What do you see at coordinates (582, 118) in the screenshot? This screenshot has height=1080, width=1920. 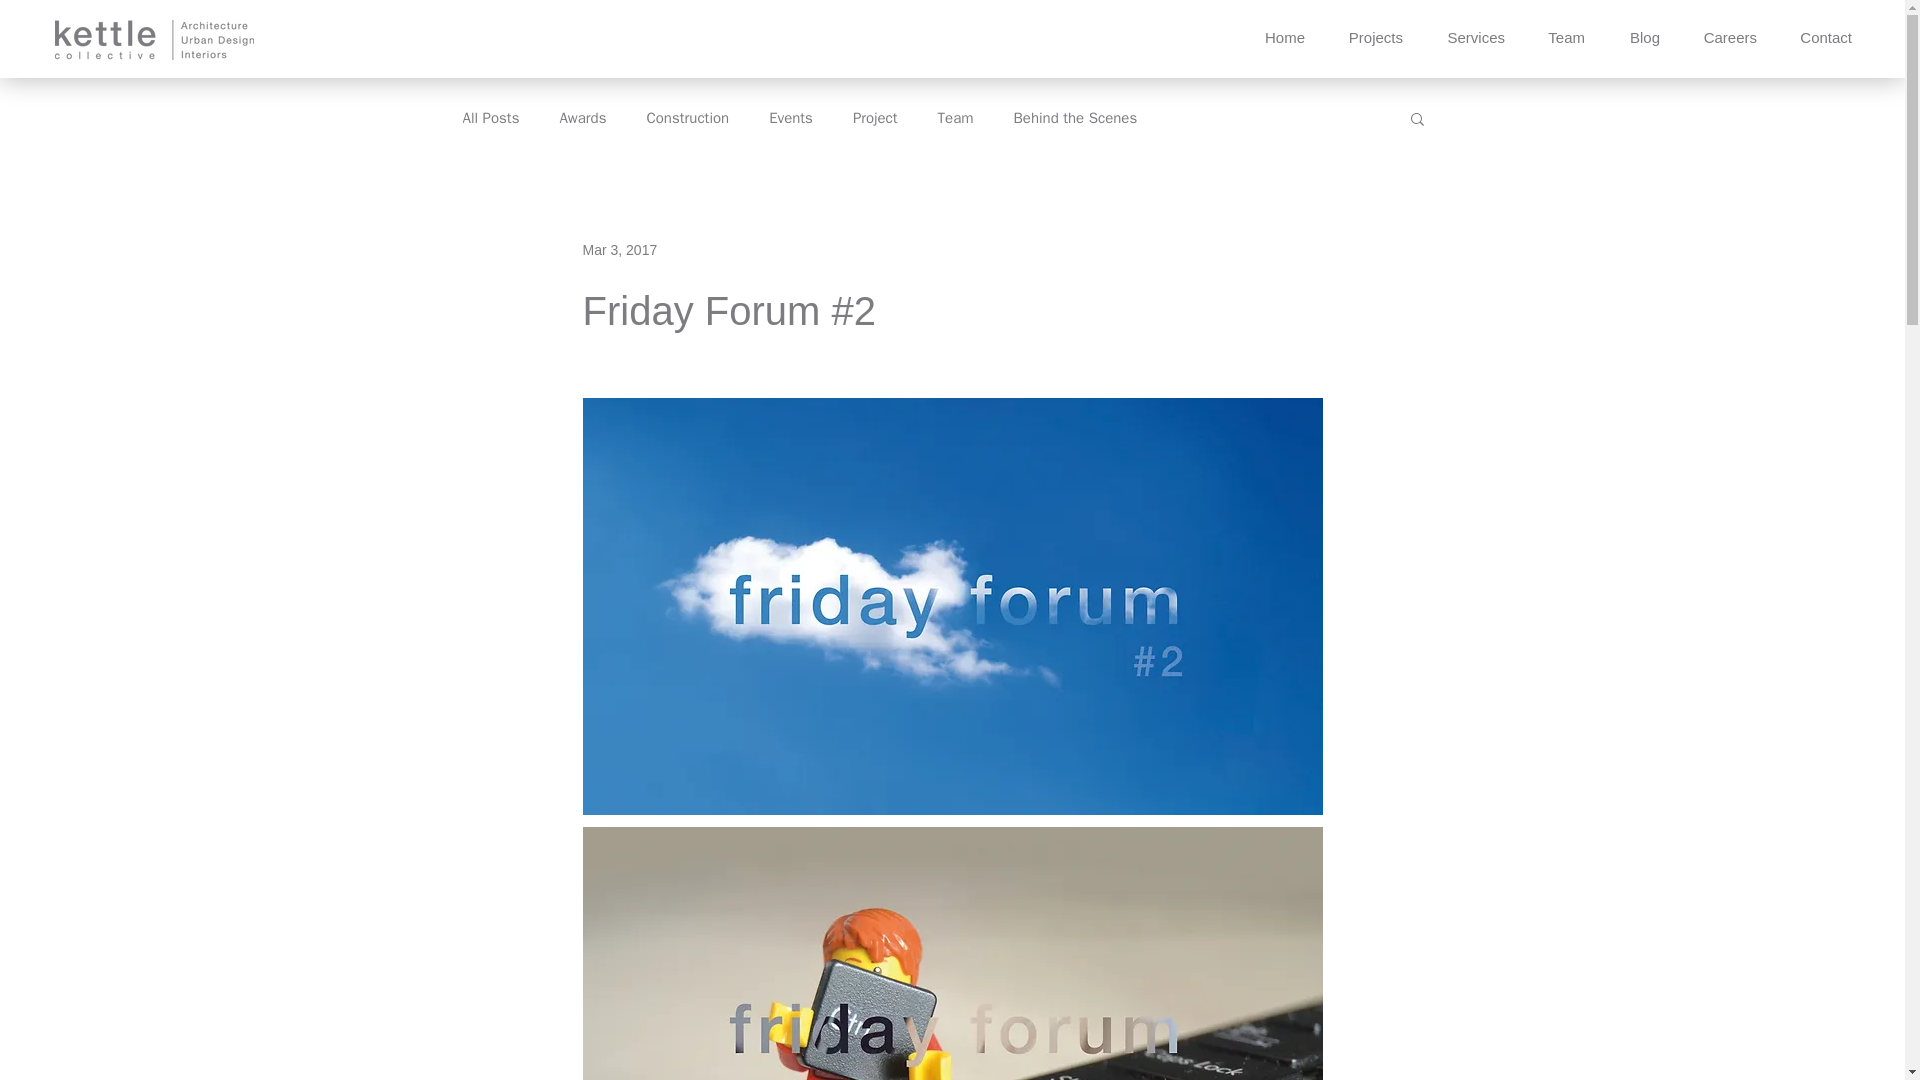 I see `Awards` at bounding box center [582, 118].